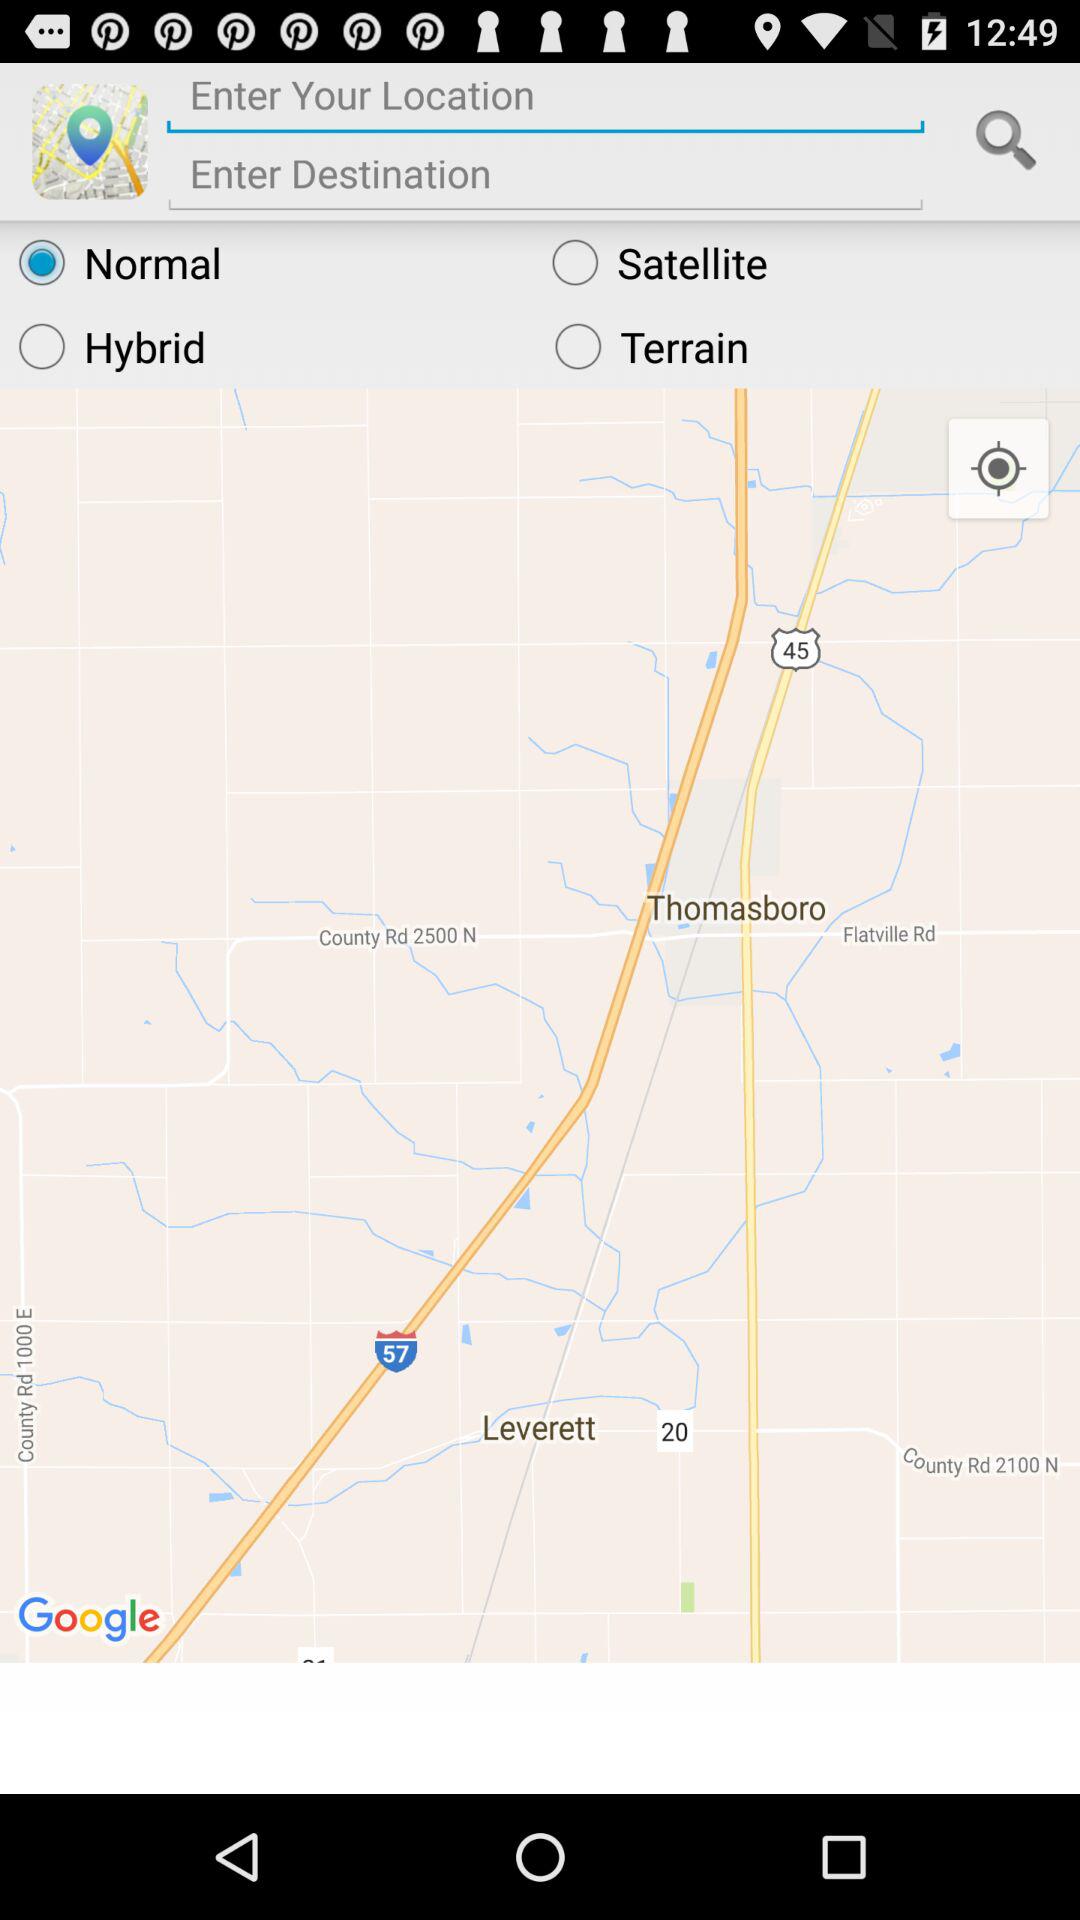 The image size is (1080, 1920). I want to click on select radio button below the normal, so click(268, 346).